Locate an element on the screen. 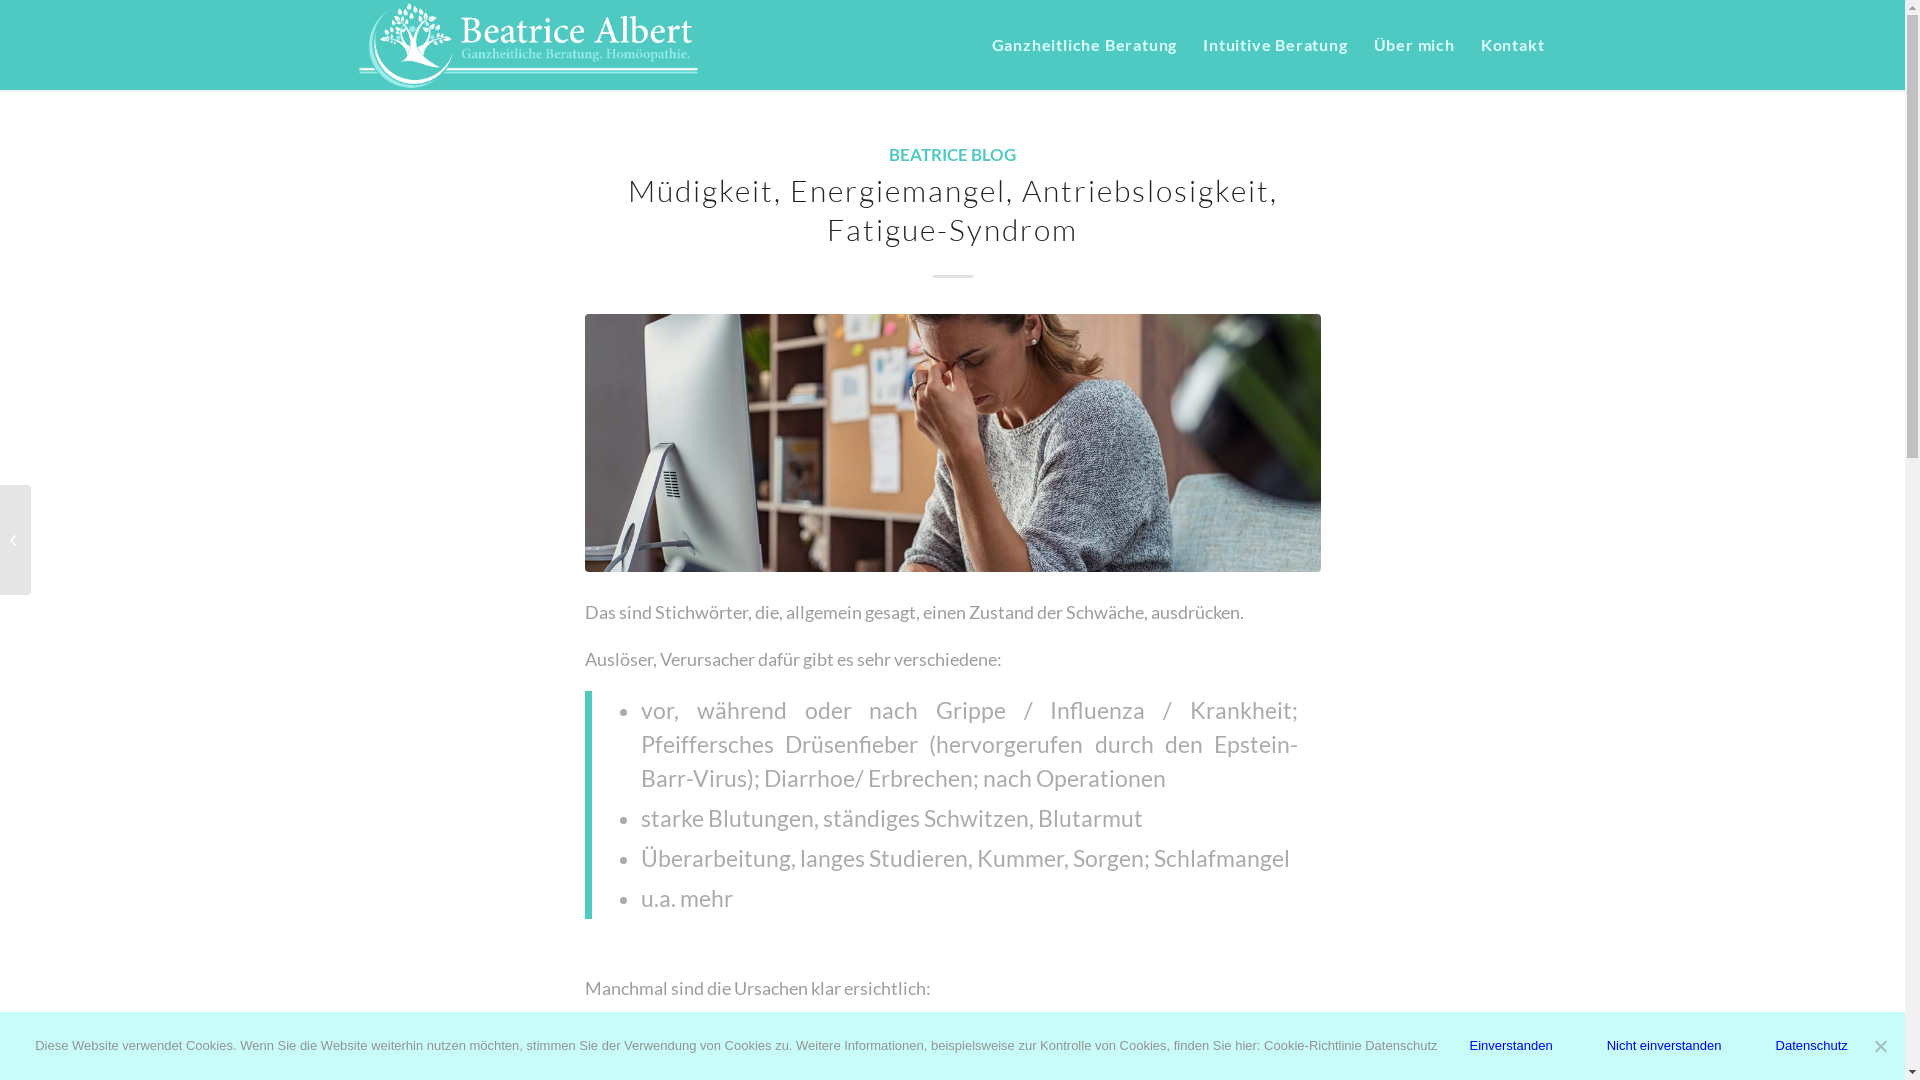 The height and width of the screenshot is (1080, 1920). BEATRICE BLOG is located at coordinates (952, 155).